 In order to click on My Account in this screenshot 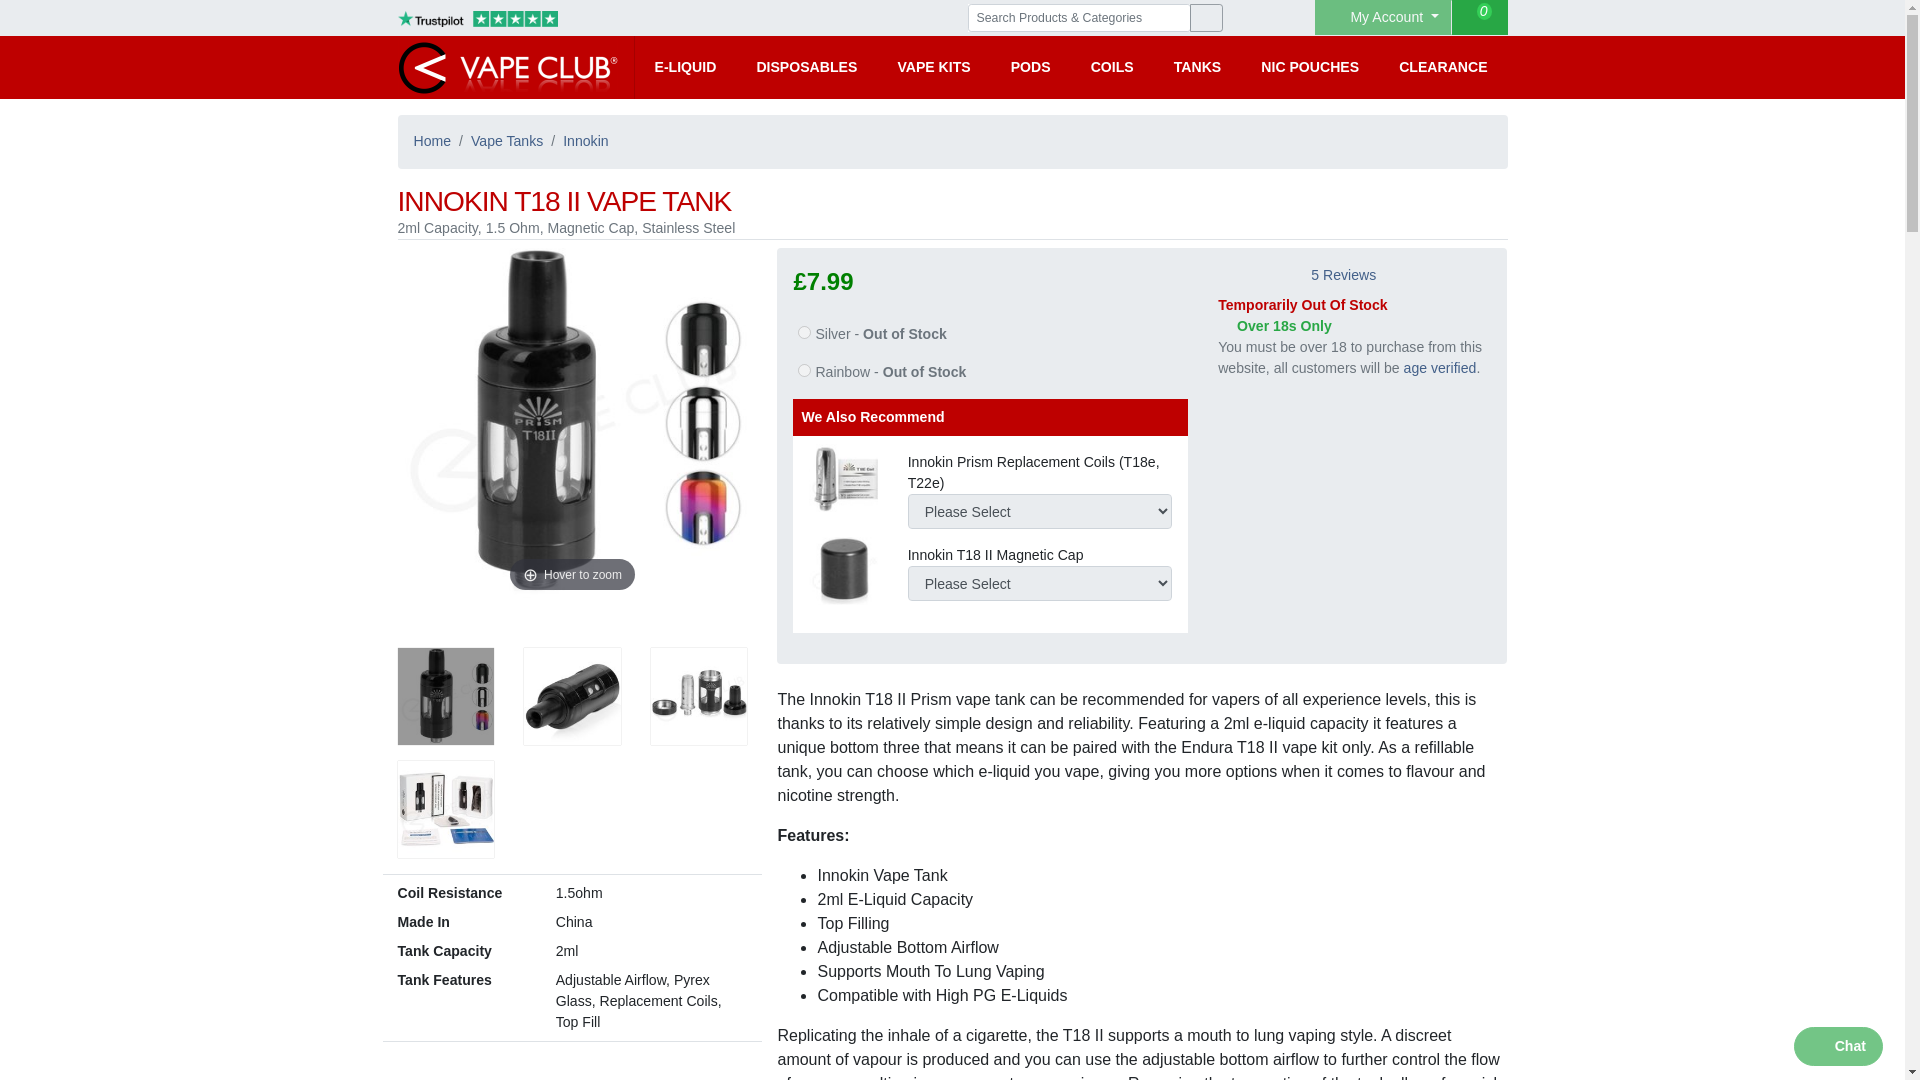, I will do `click(1383, 17)`.